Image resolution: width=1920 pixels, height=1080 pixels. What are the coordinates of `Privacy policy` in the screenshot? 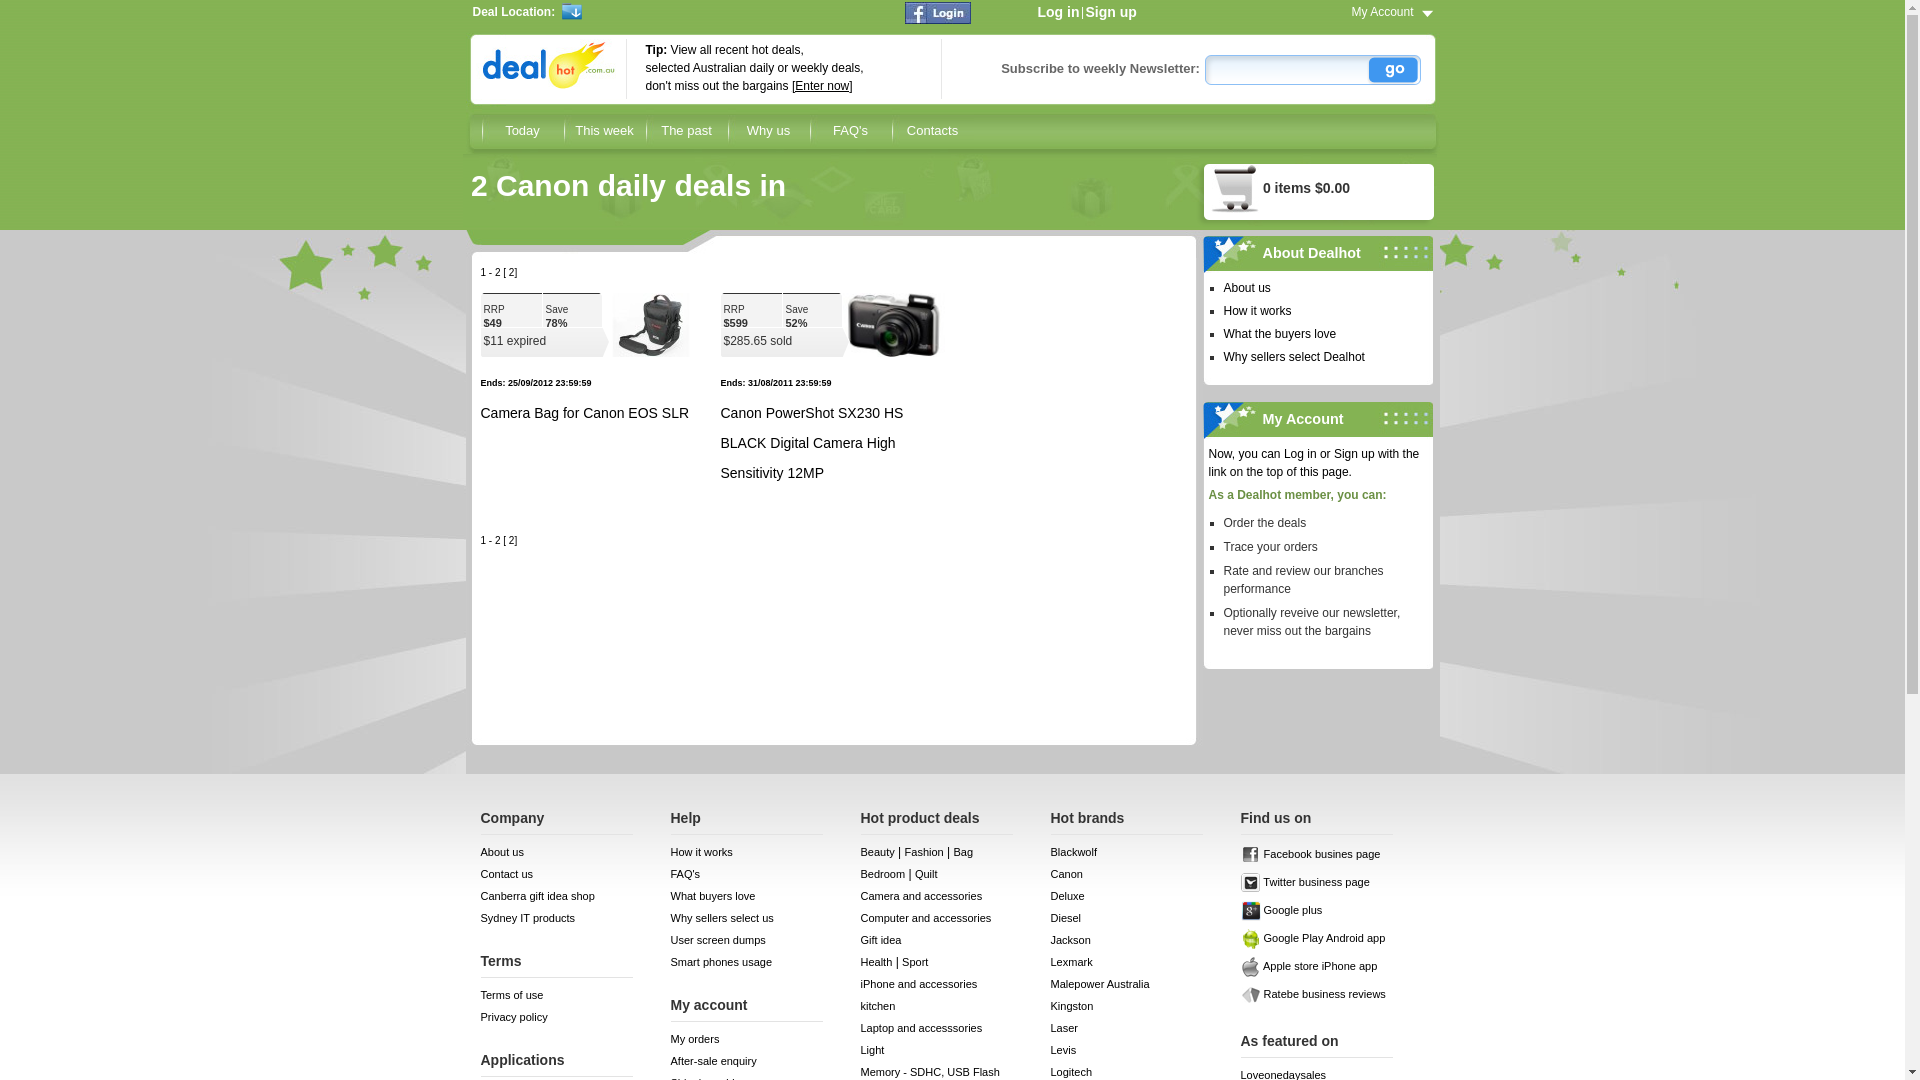 It's located at (514, 1017).